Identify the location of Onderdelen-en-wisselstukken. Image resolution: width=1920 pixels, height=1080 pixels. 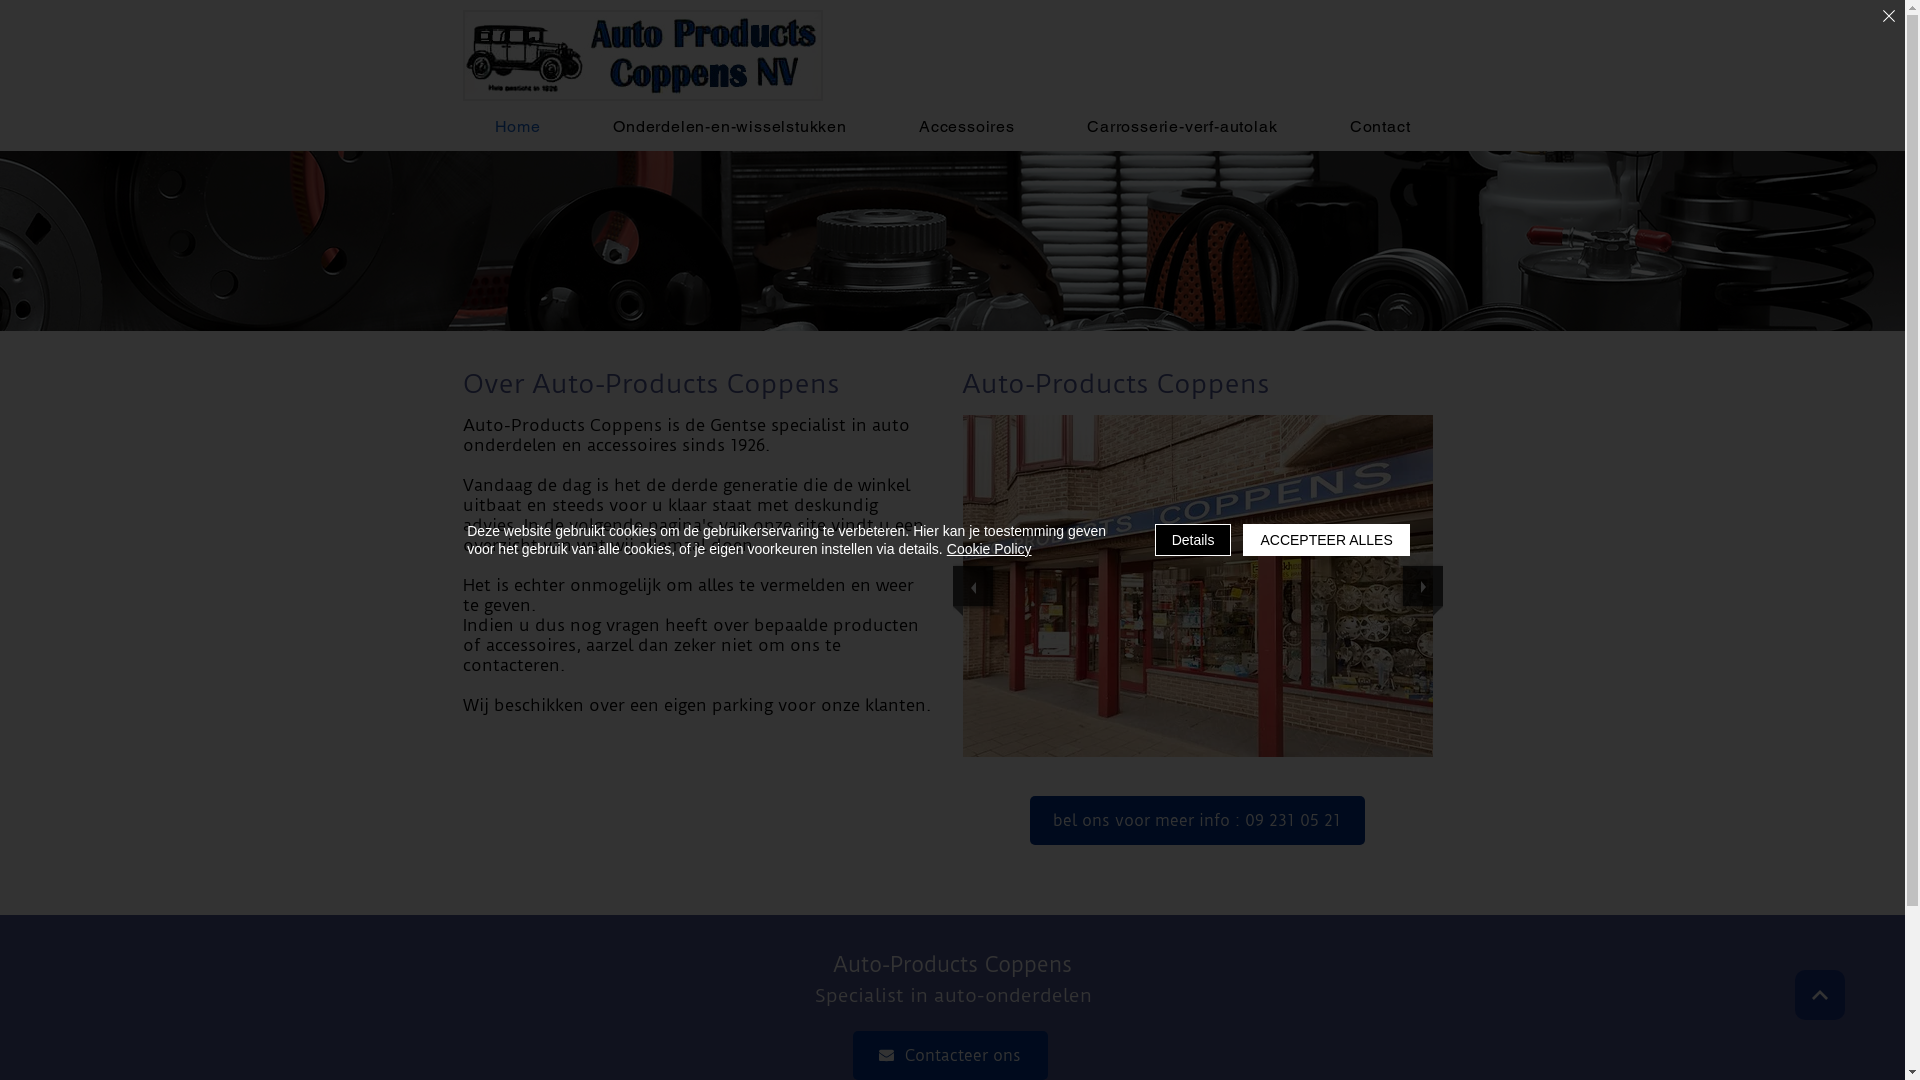
(730, 126).